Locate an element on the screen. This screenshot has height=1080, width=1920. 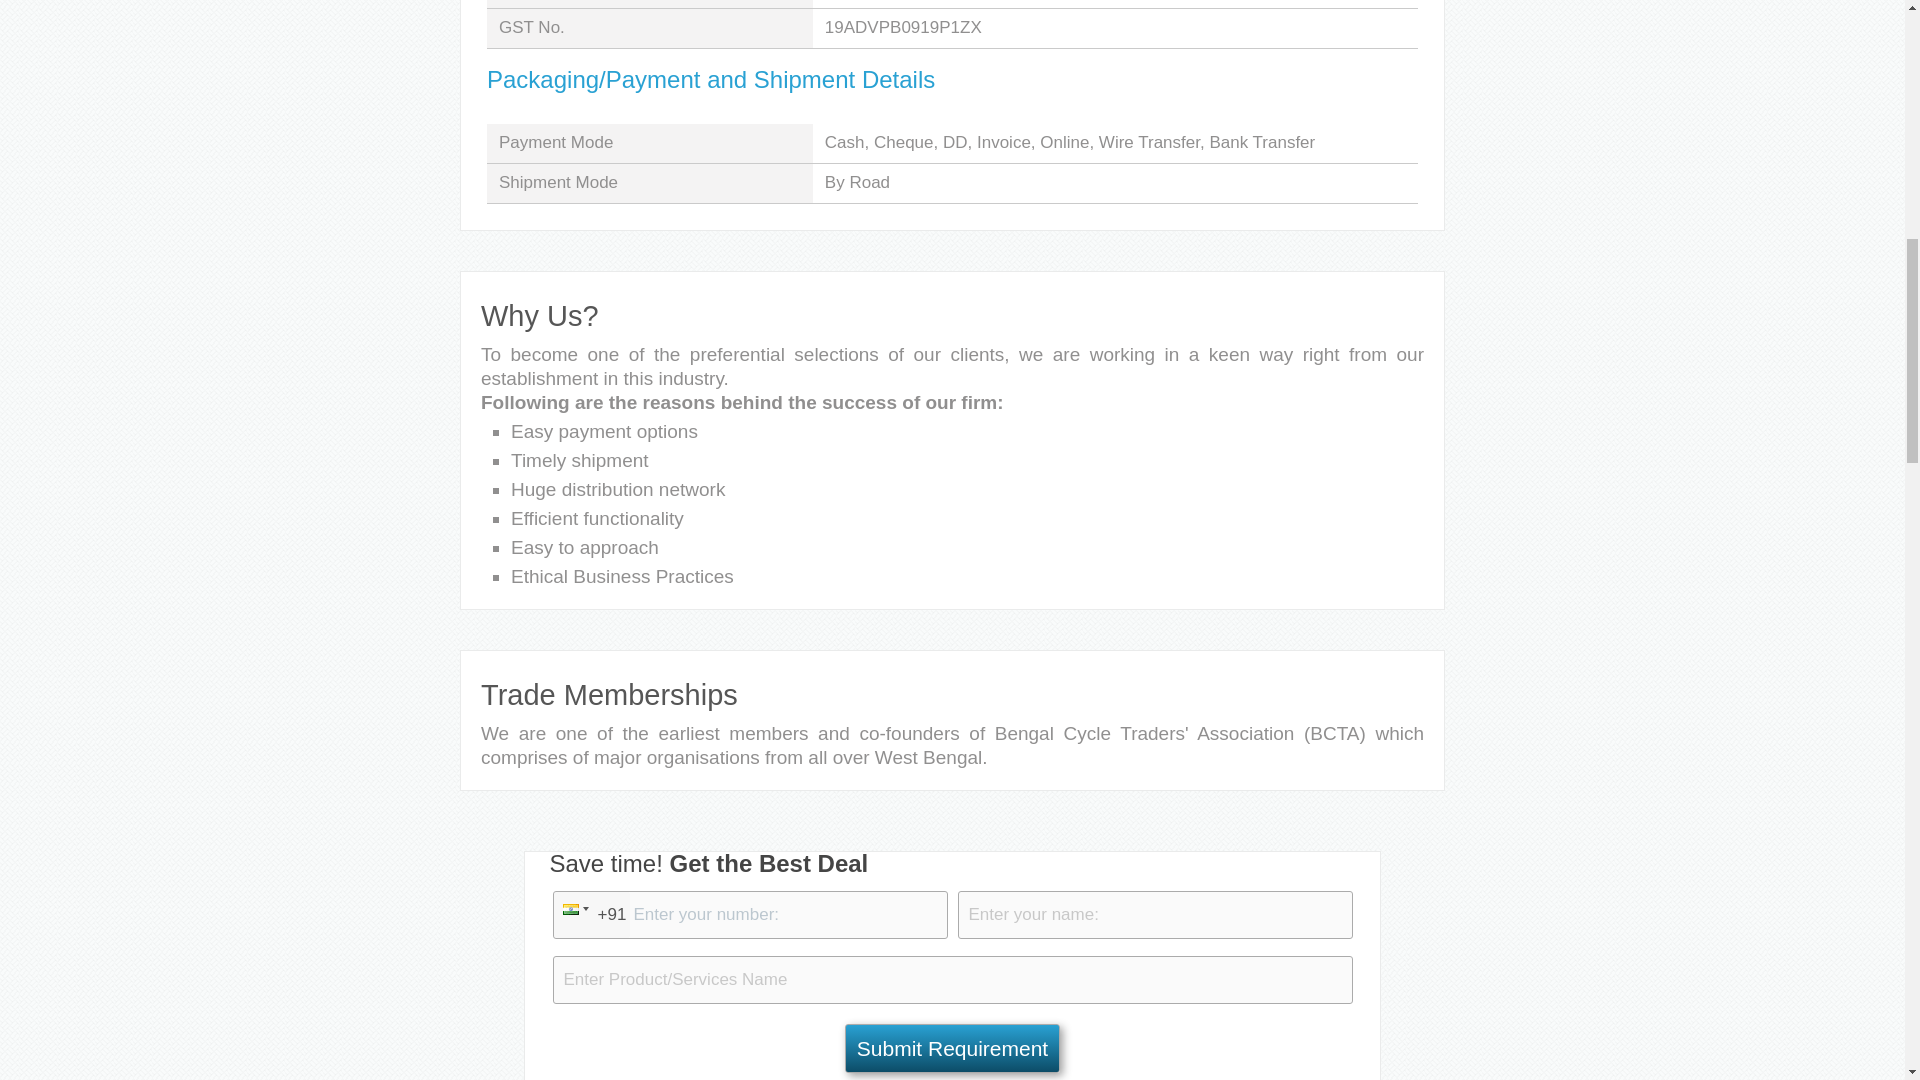
Enter your name: is located at coordinates (1156, 914).